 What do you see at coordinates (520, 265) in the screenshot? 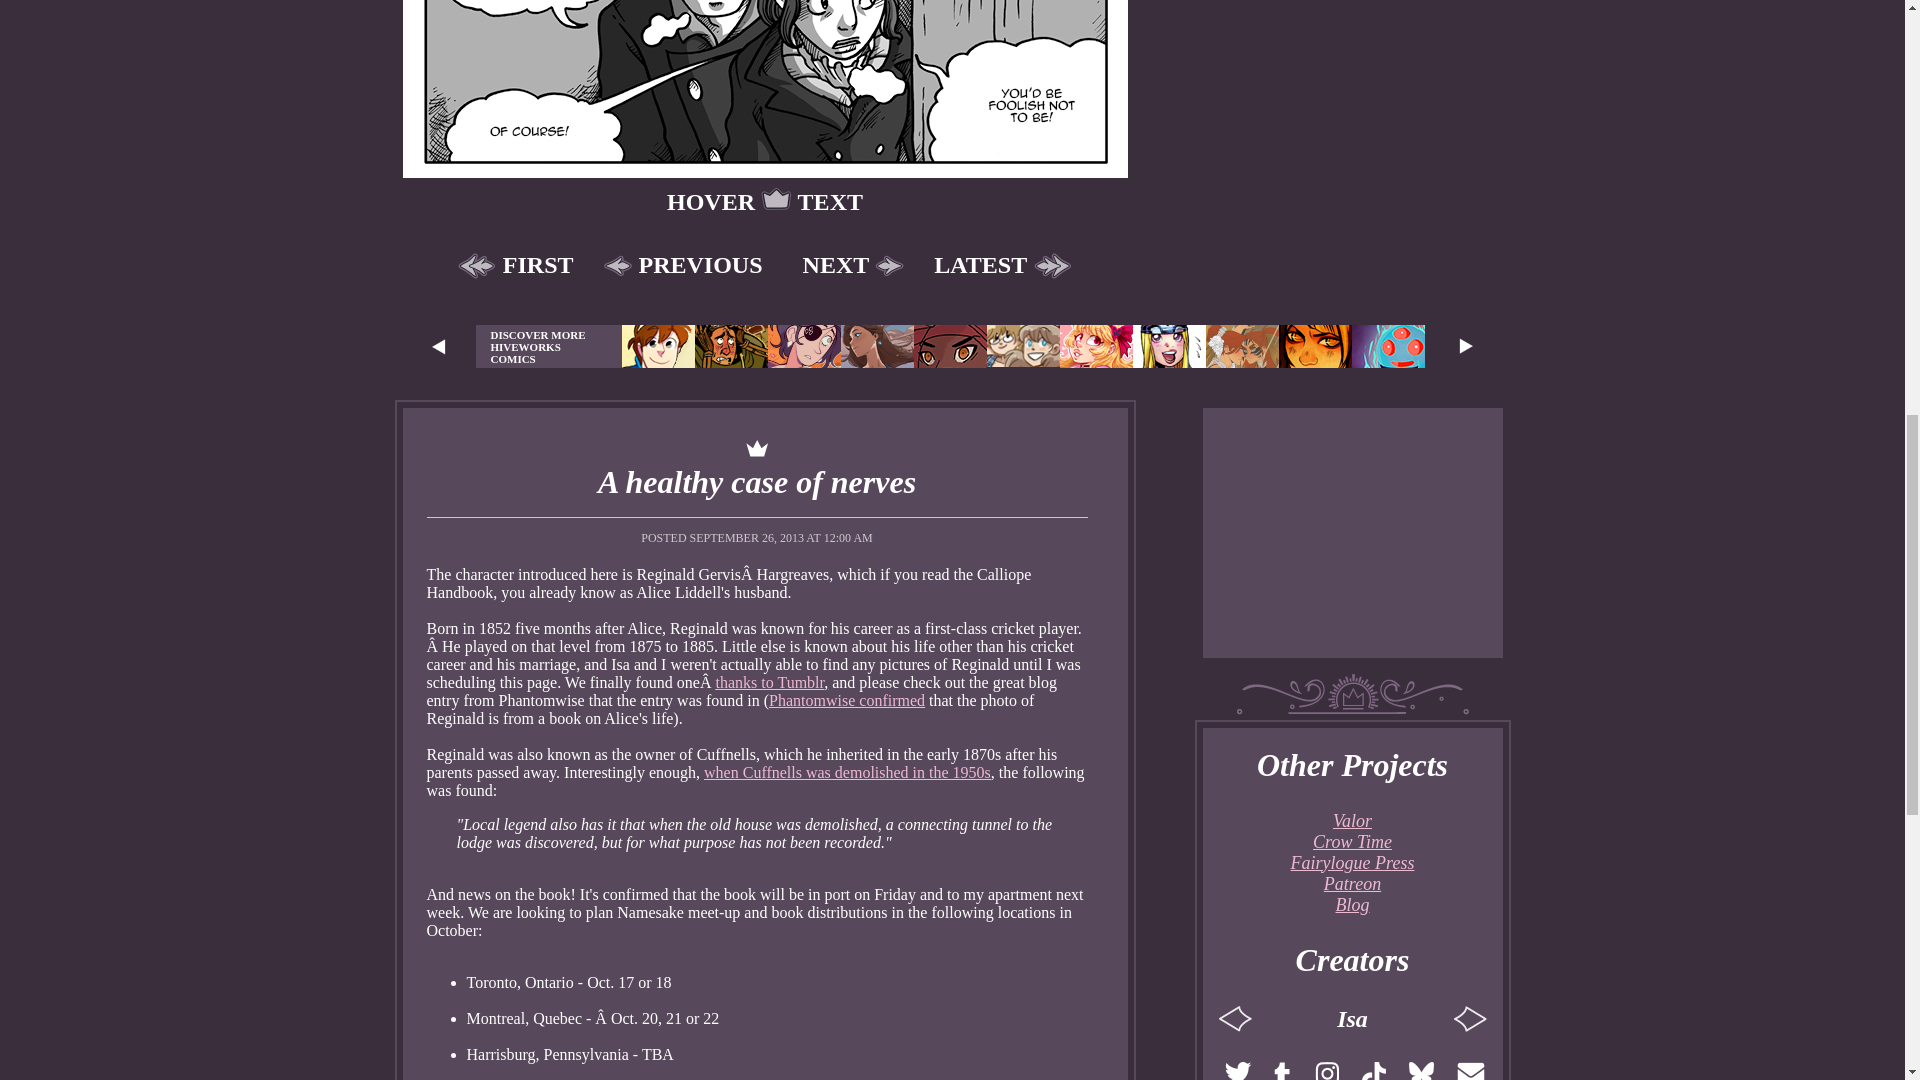
I see `FIRST` at bounding box center [520, 265].